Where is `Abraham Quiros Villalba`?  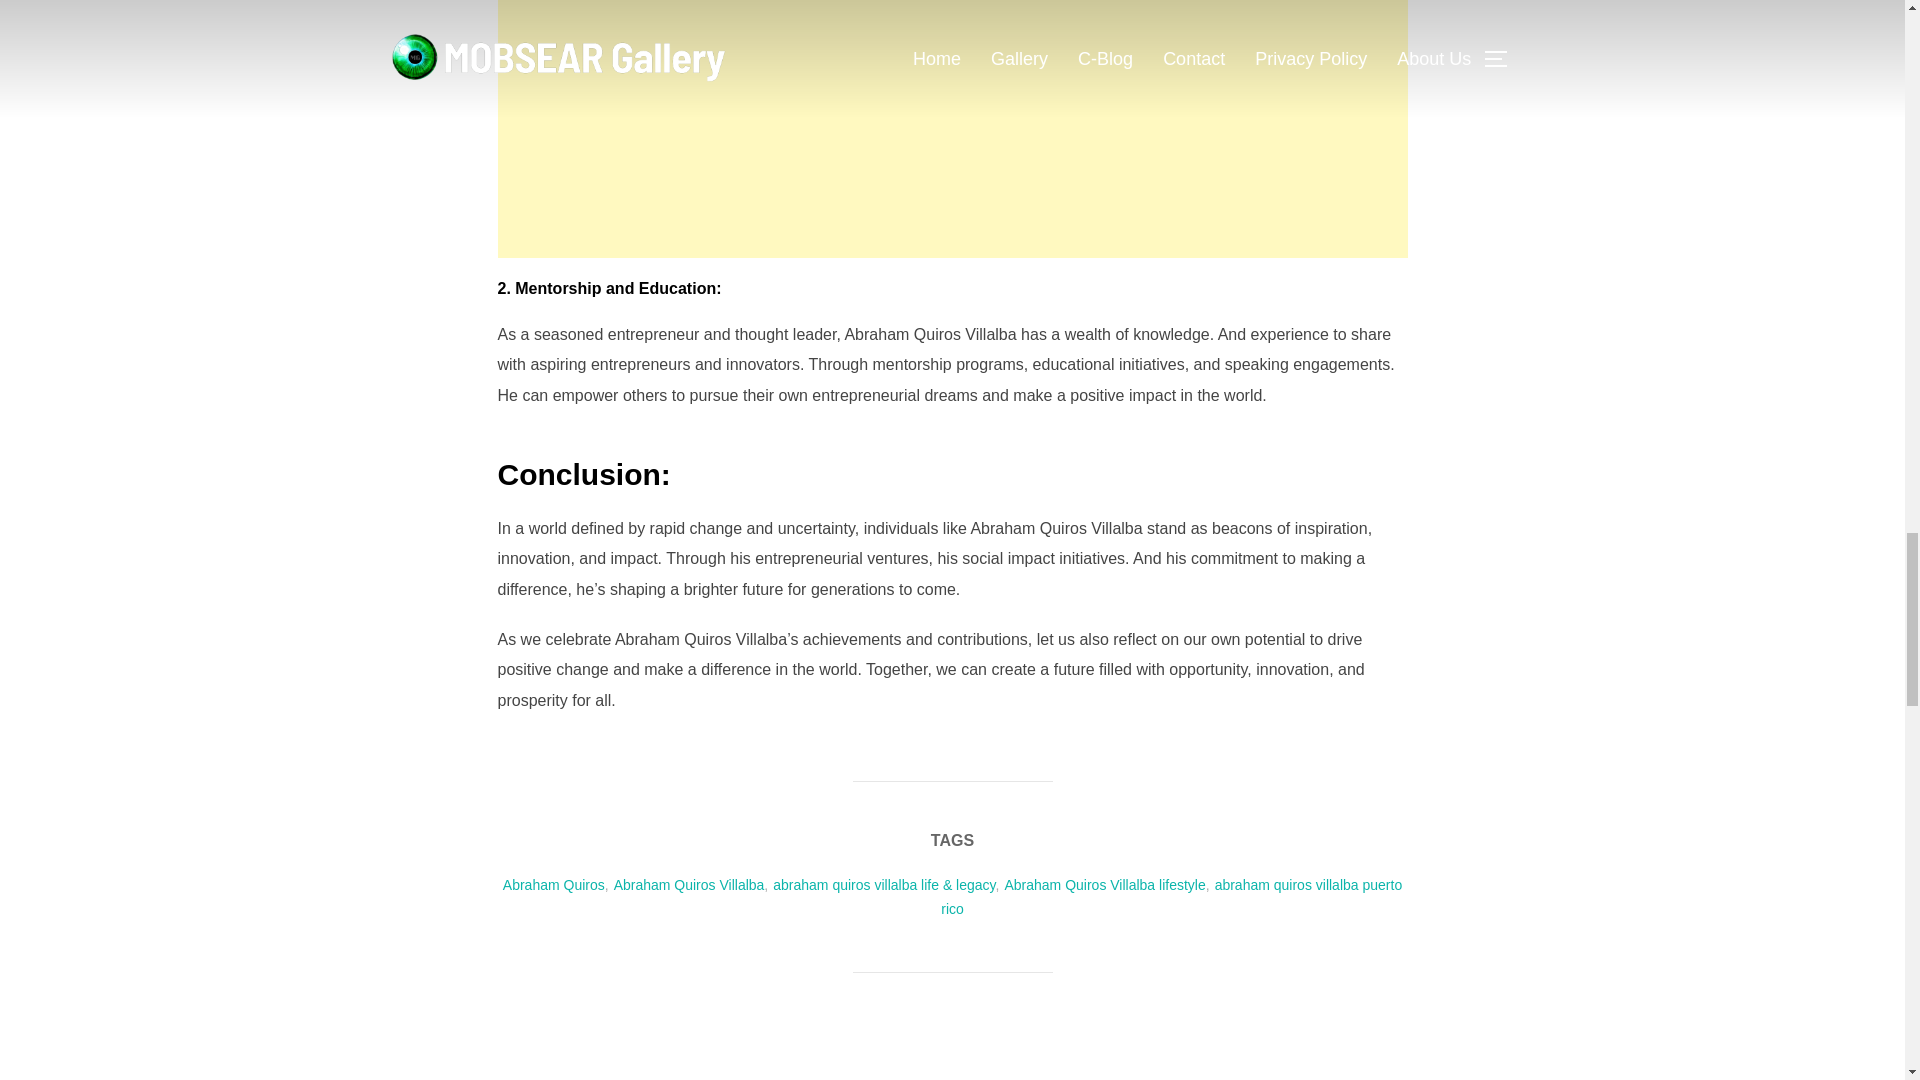 Abraham Quiros Villalba is located at coordinates (689, 884).